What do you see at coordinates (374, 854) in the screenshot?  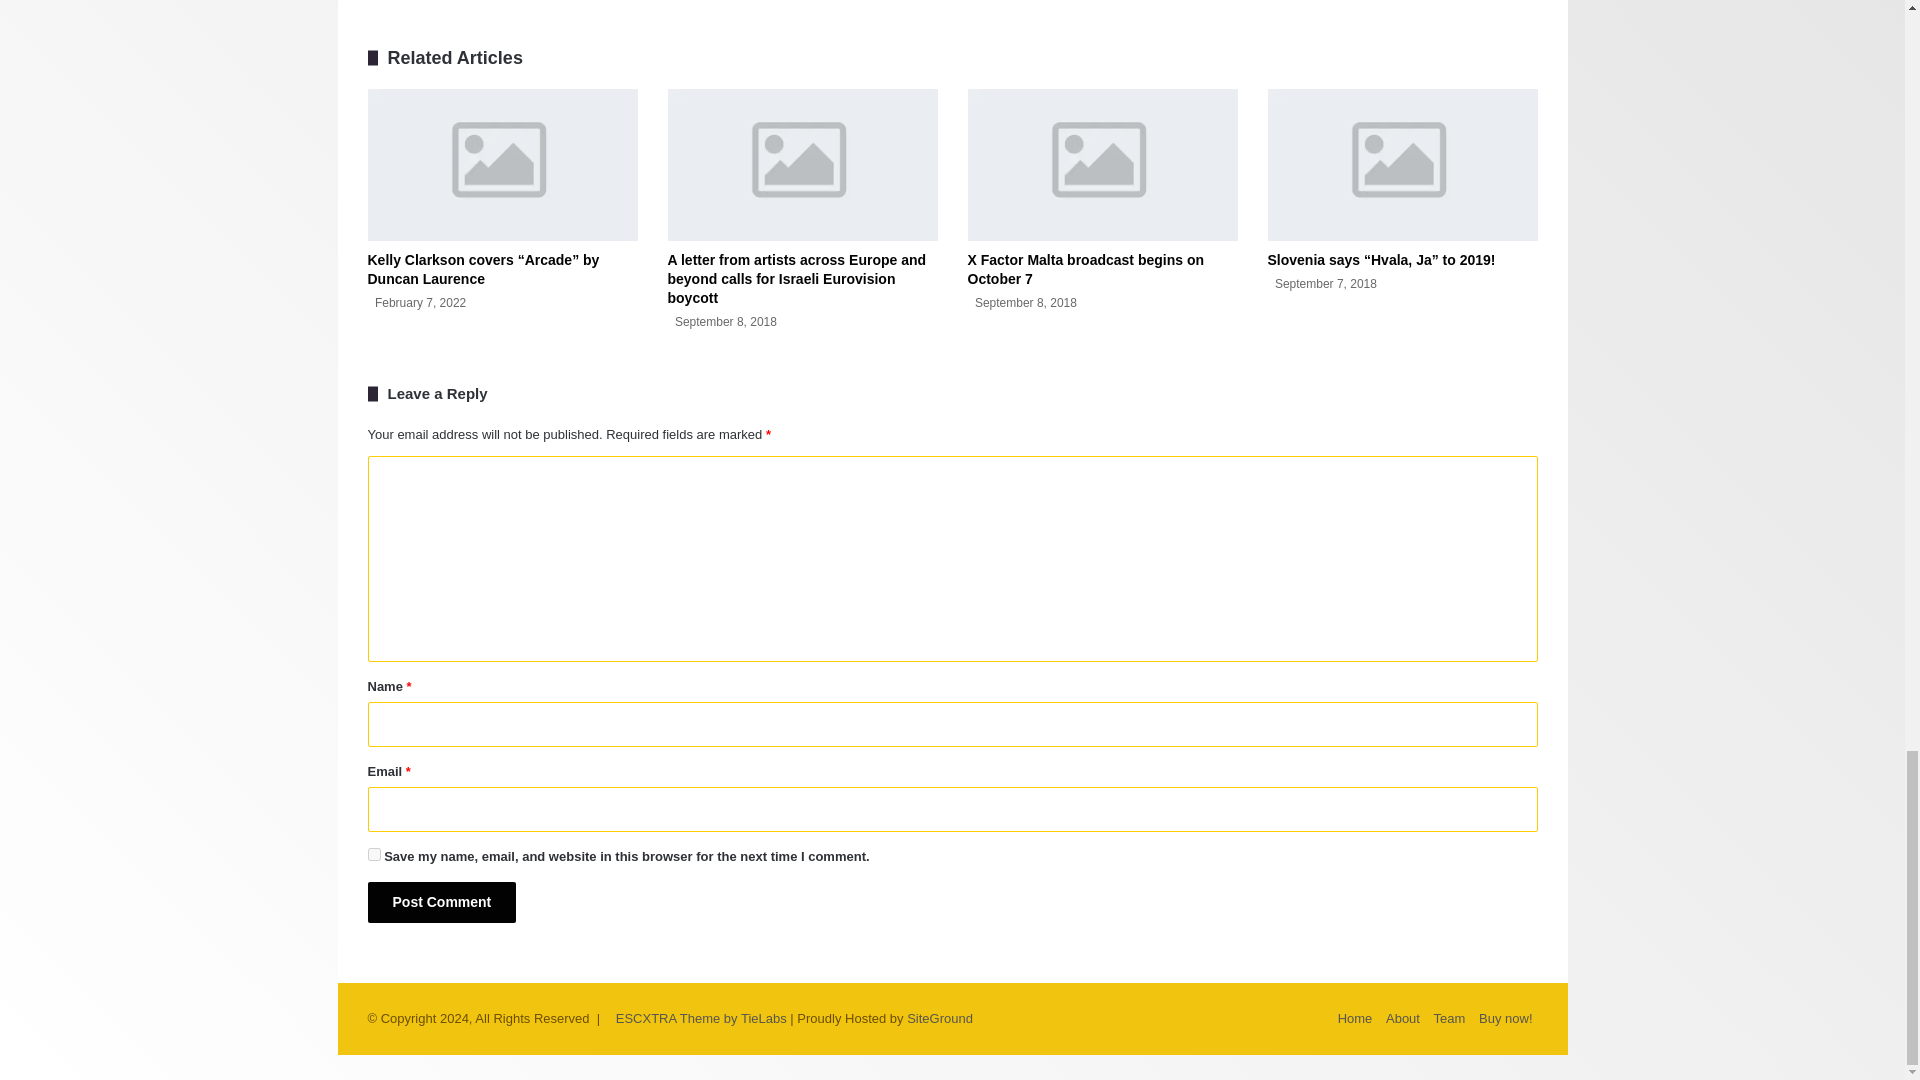 I see `yes` at bounding box center [374, 854].